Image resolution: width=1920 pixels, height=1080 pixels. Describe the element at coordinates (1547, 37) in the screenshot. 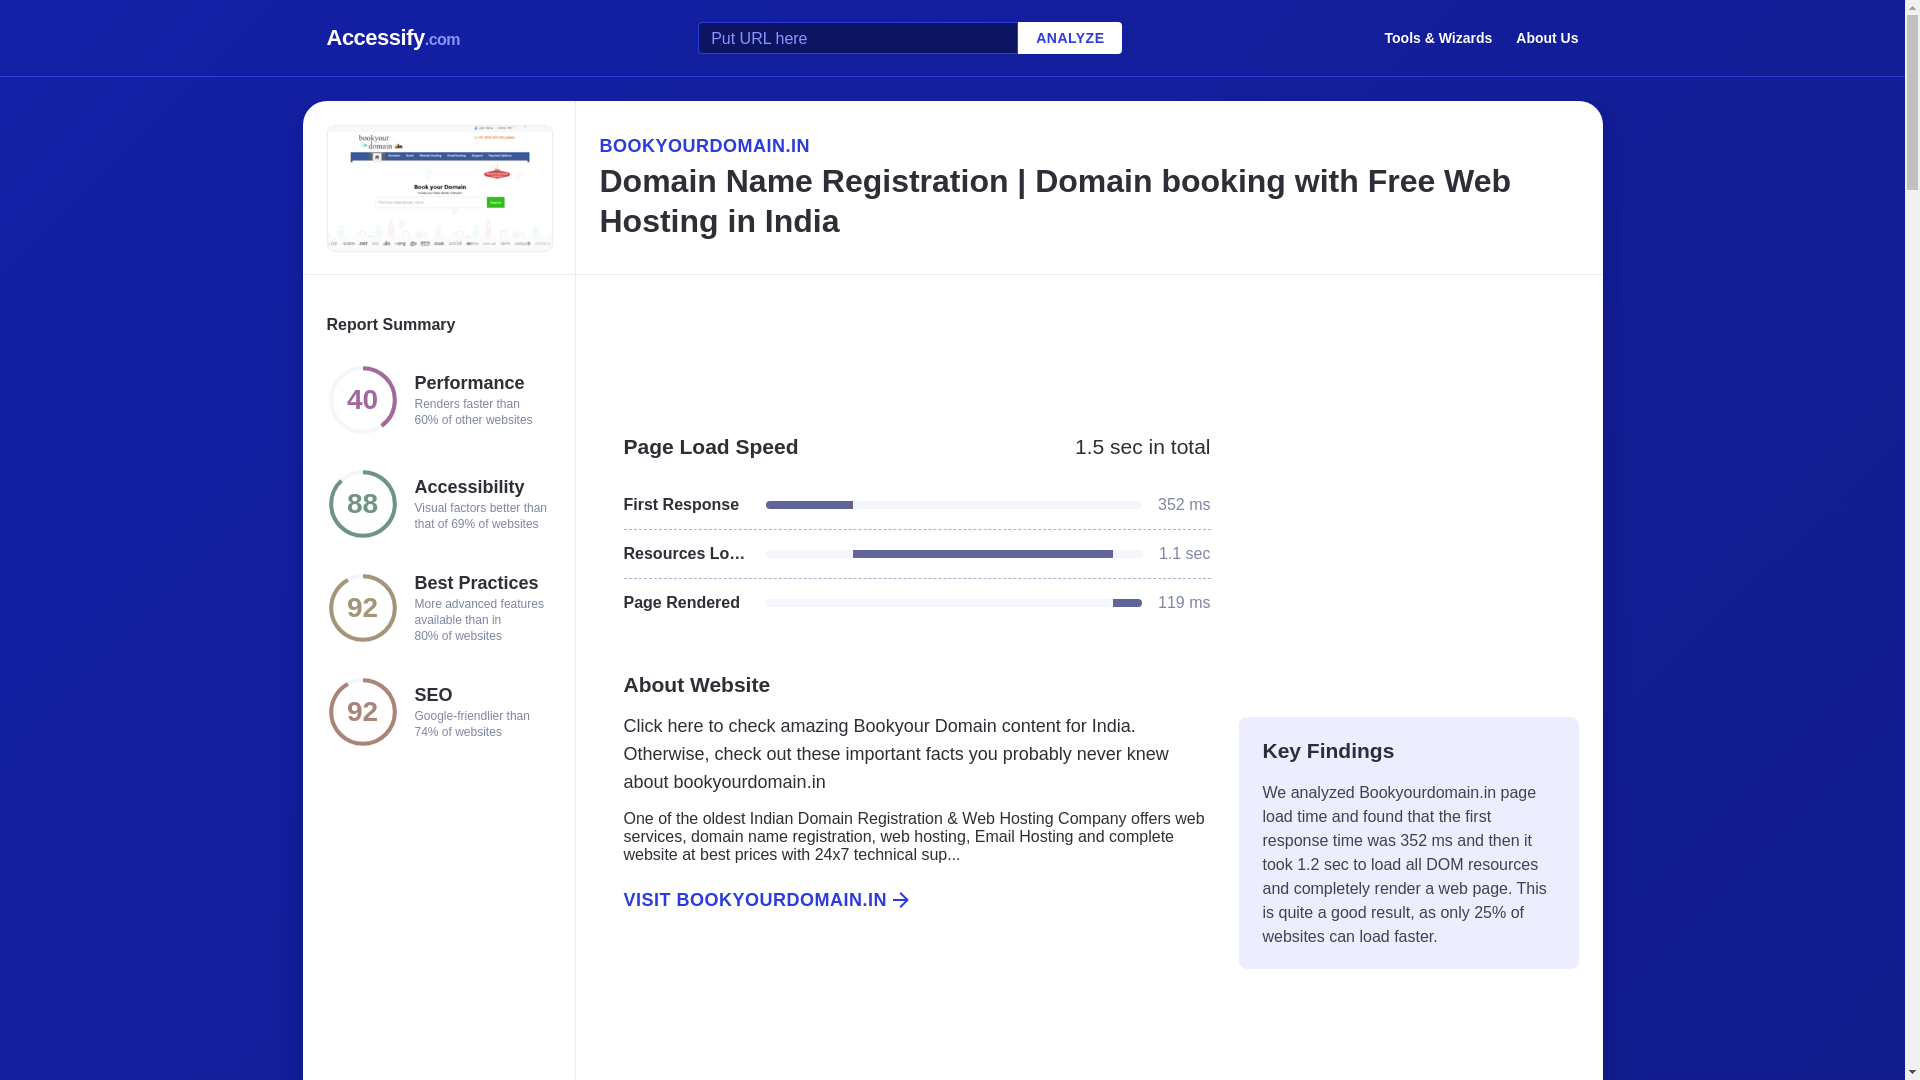

I see `About Us` at that location.